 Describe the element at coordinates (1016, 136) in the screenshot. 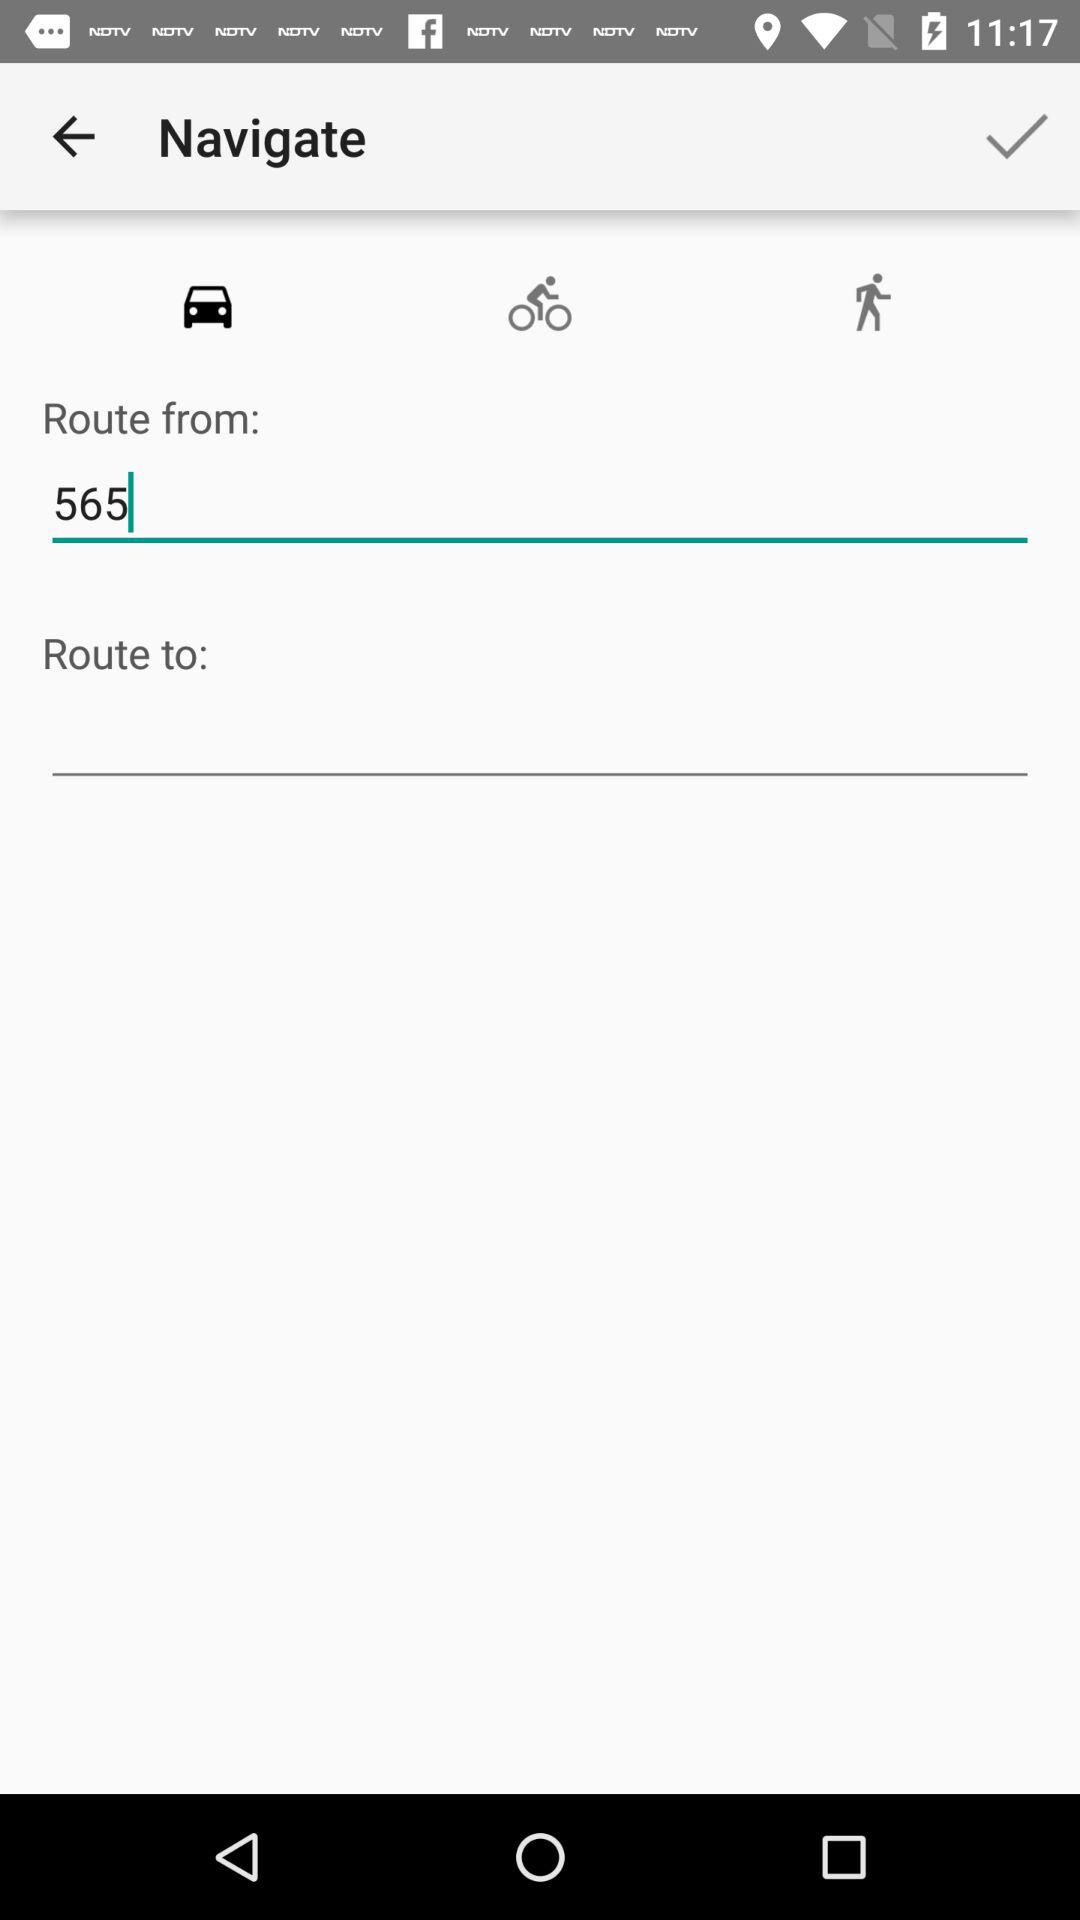

I see `turn on the app to the right of navigate app` at that location.